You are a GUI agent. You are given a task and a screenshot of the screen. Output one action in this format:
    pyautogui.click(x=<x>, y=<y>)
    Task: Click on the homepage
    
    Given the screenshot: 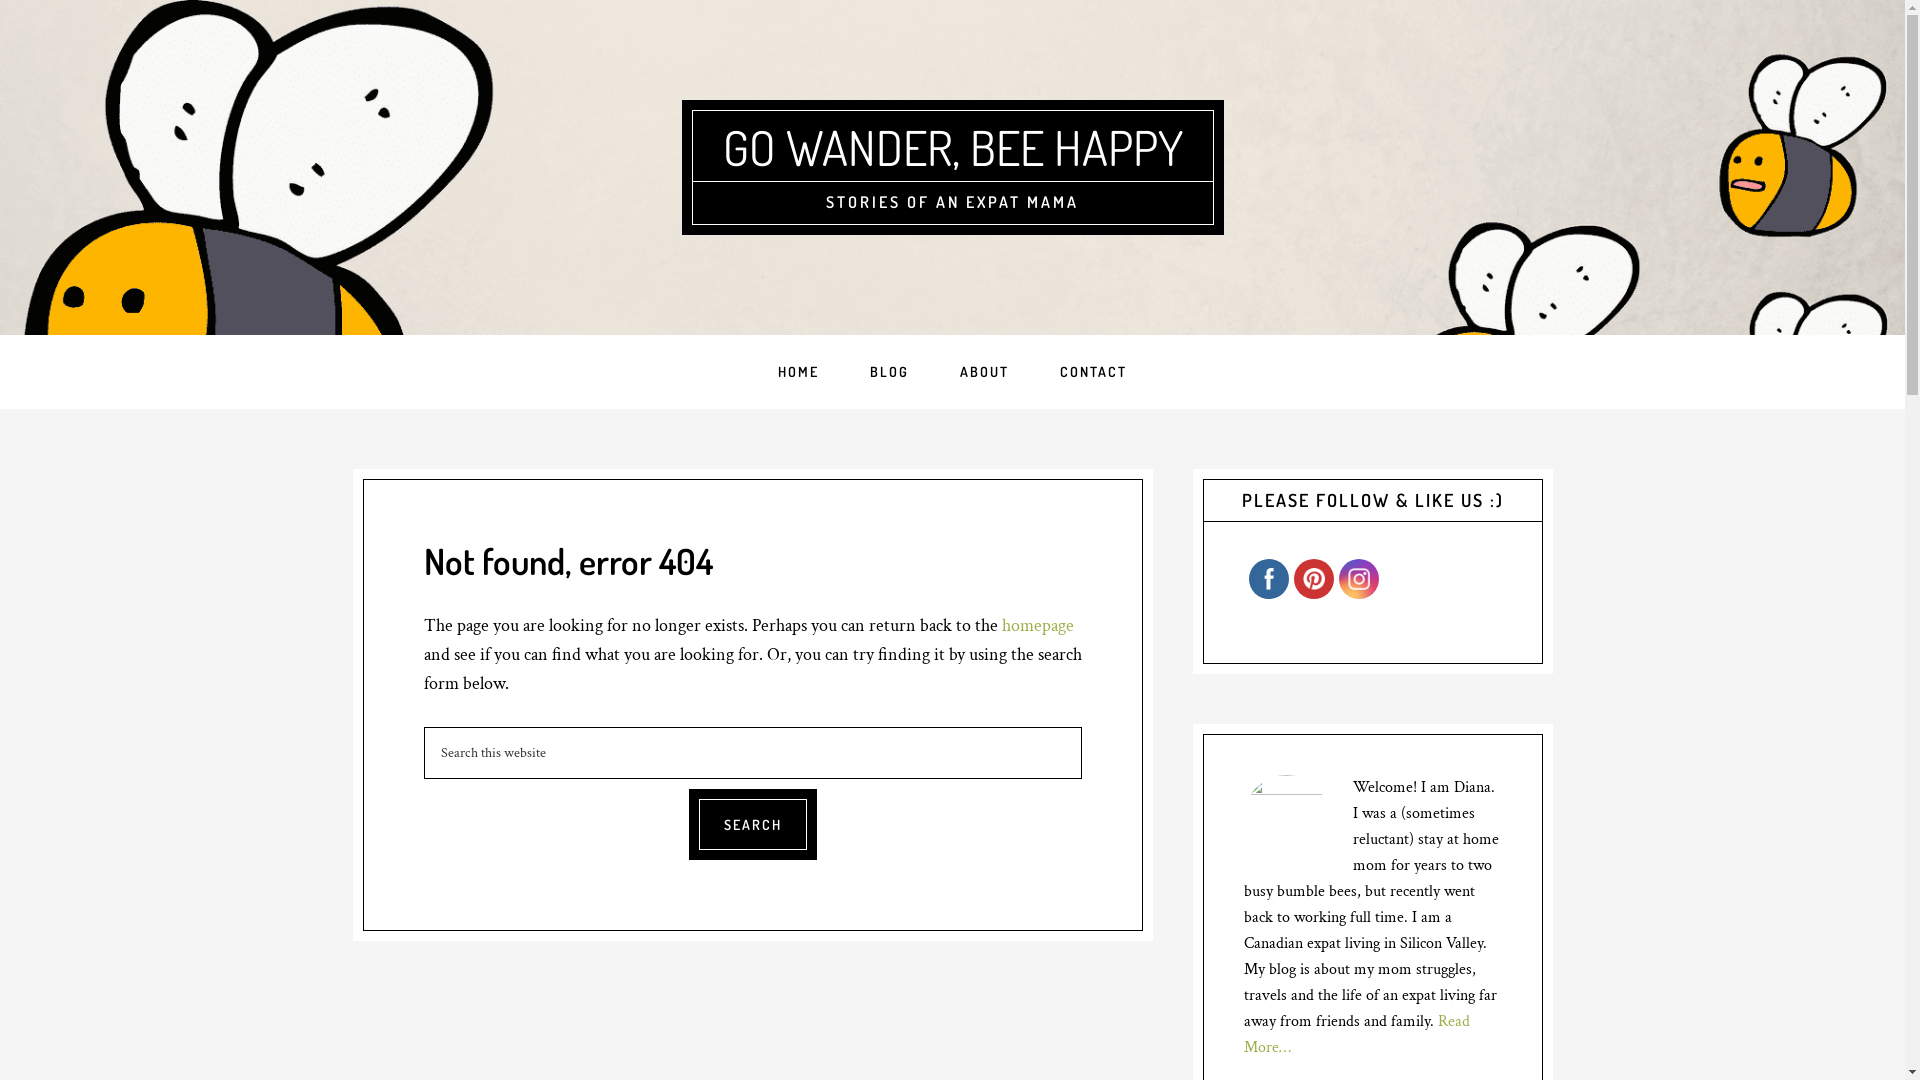 What is the action you would take?
    pyautogui.click(x=1038, y=626)
    